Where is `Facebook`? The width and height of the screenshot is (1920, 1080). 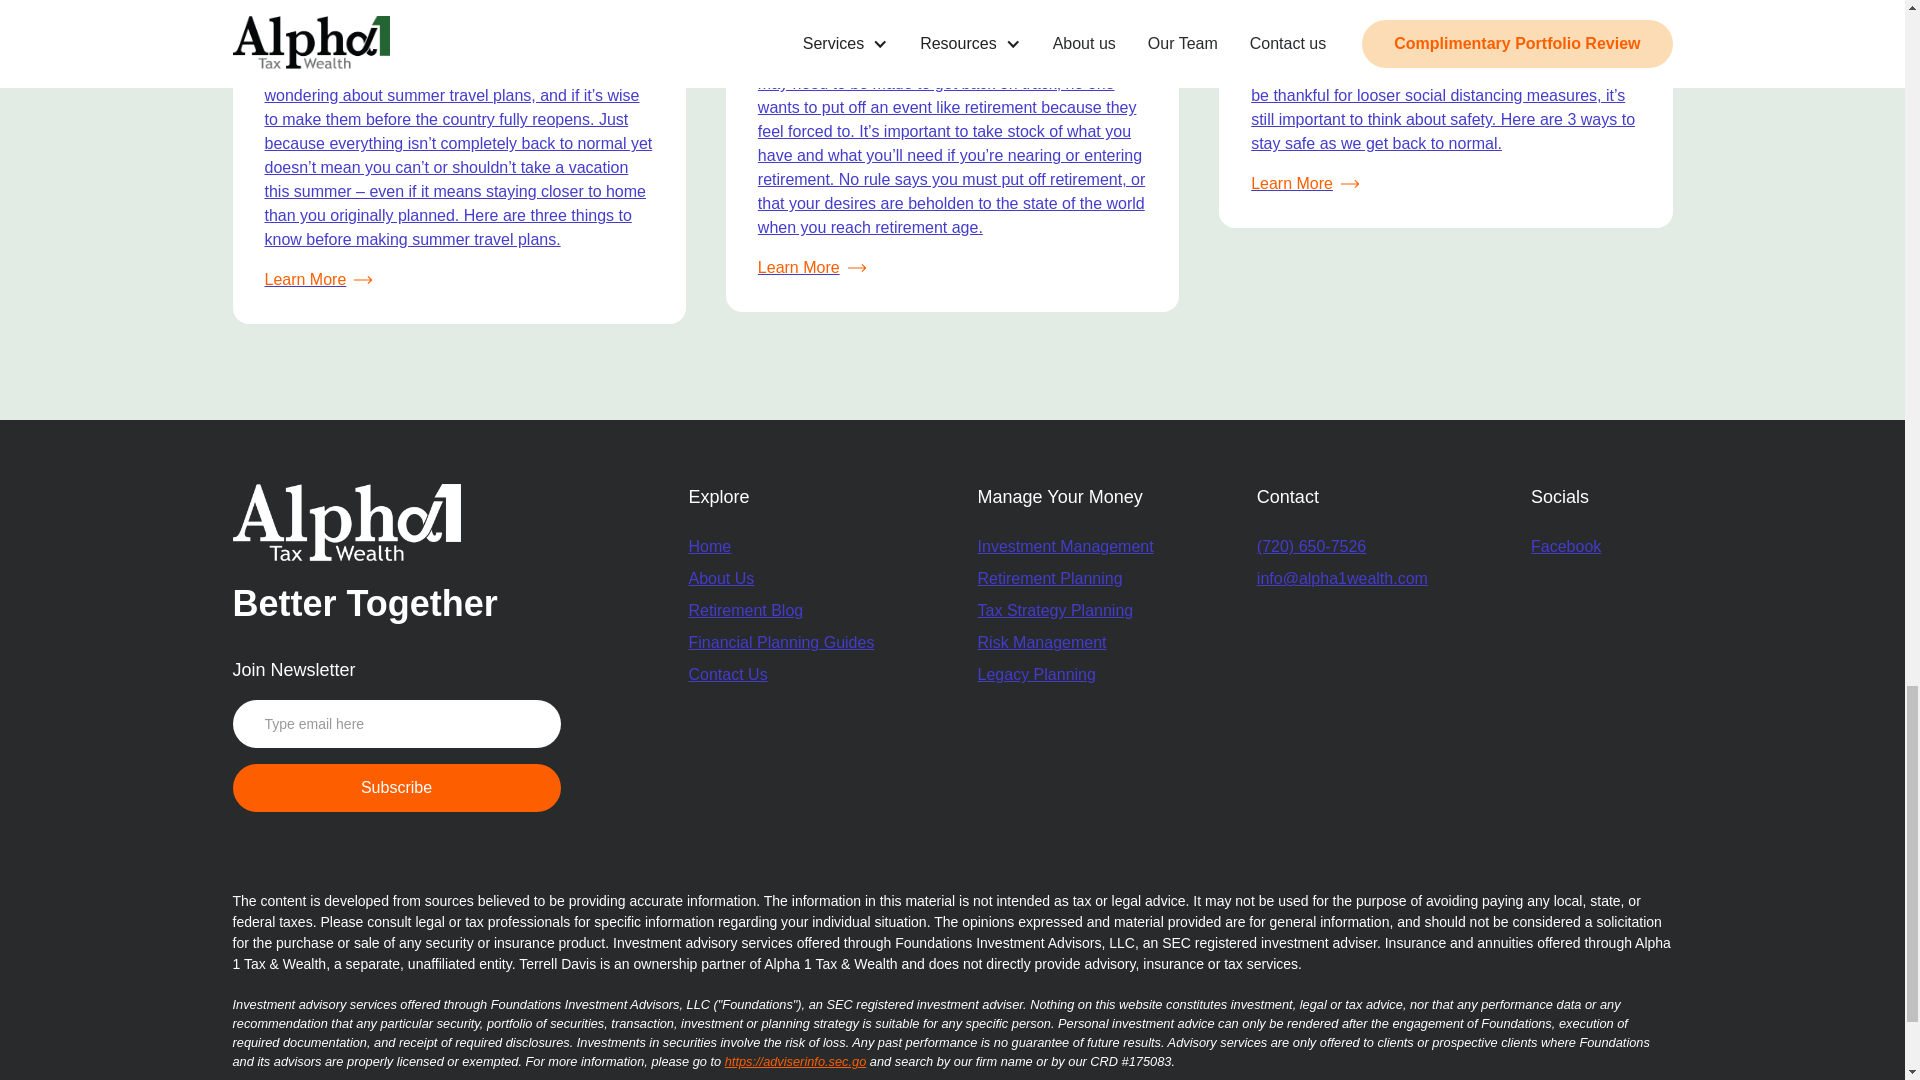
Facebook is located at coordinates (1566, 546).